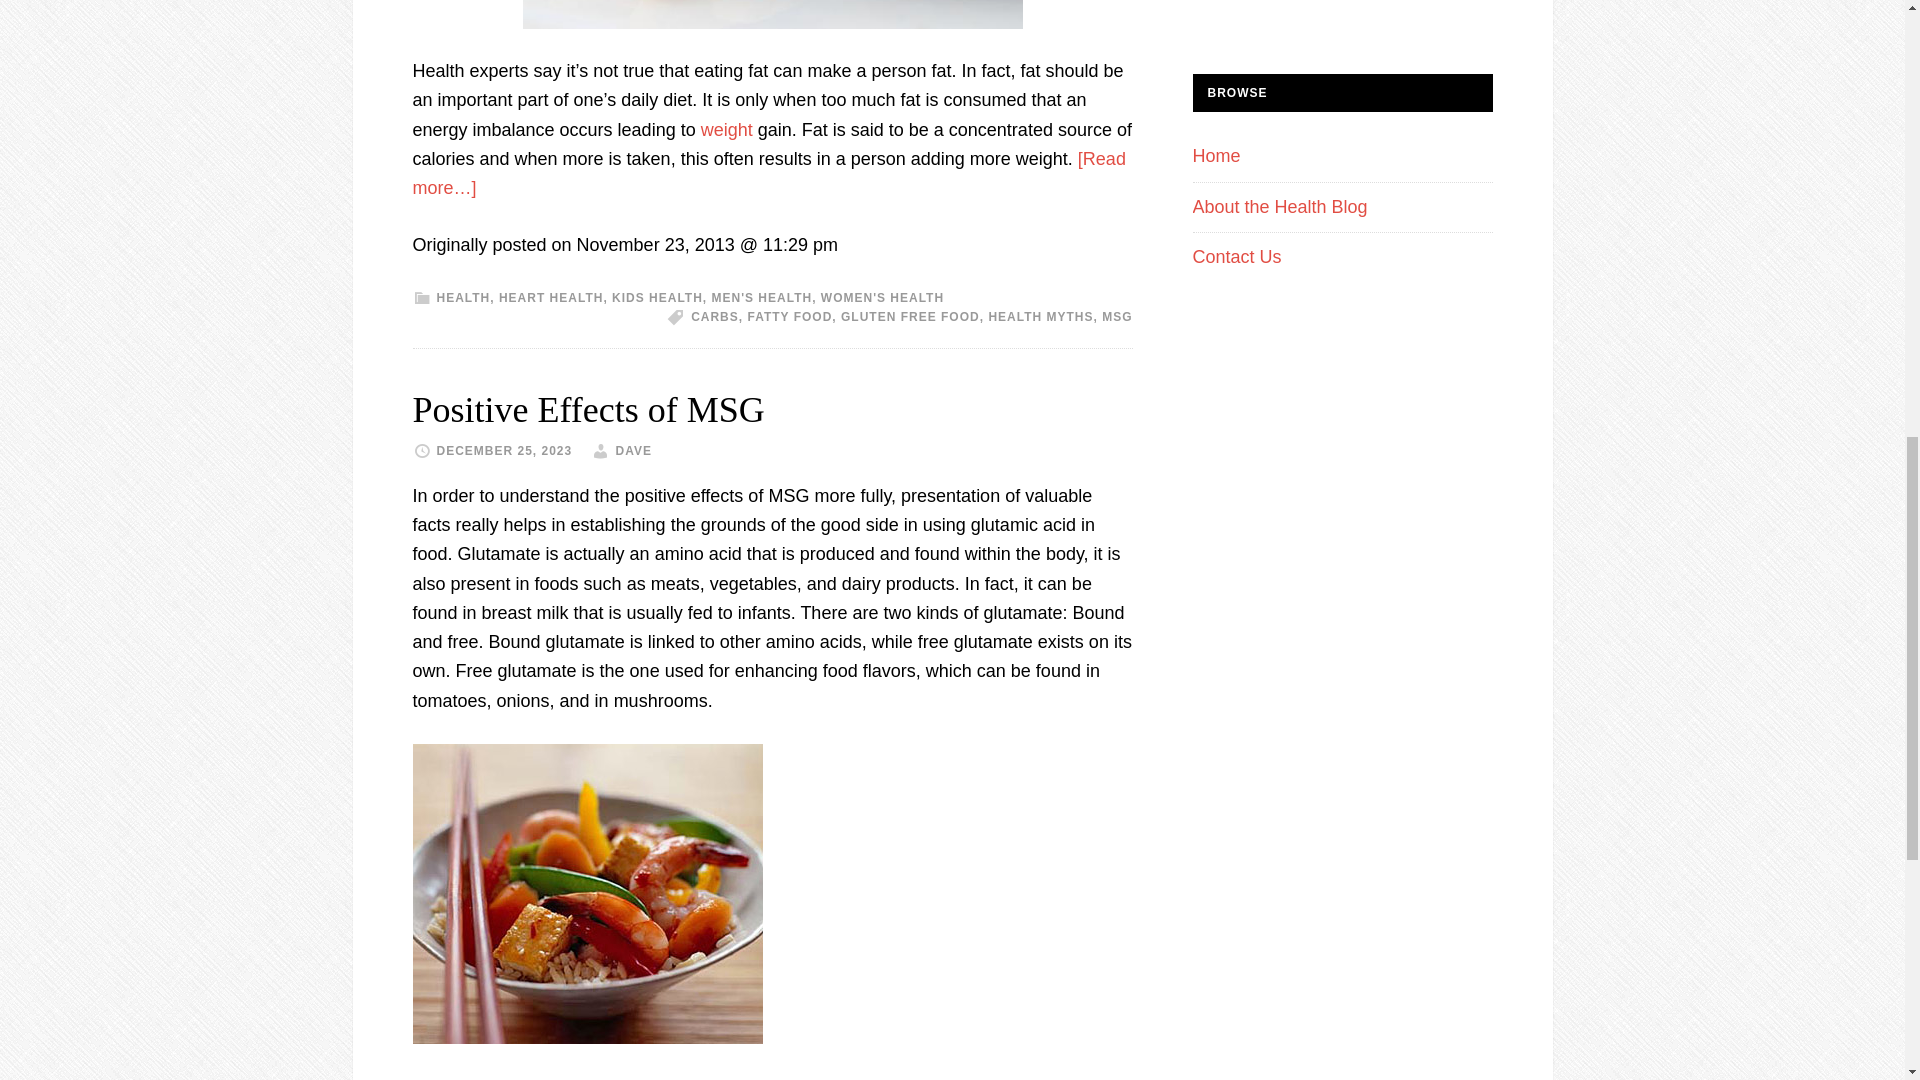 Image resolution: width=1920 pixels, height=1080 pixels. I want to click on MSG, so click(1117, 316).